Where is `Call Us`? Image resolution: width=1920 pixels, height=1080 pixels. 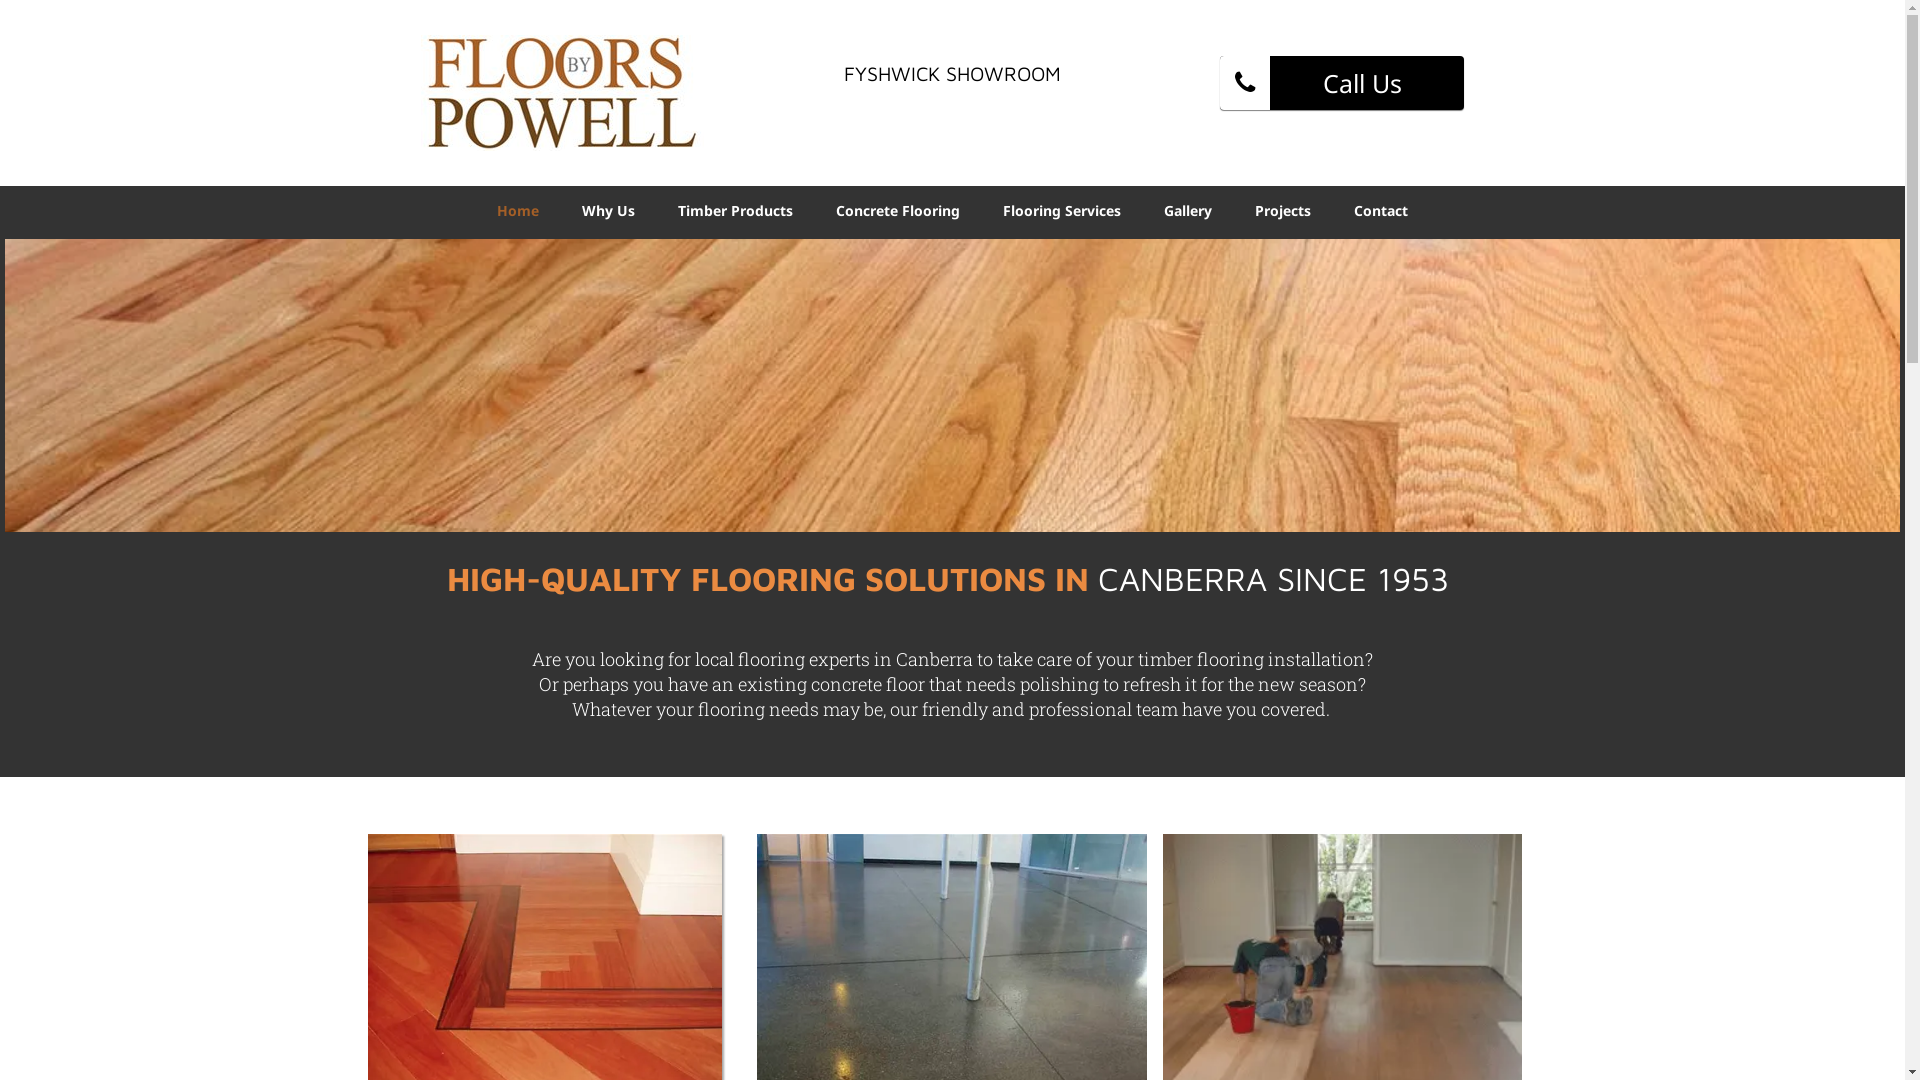
Call Us is located at coordinates (1342, 83).